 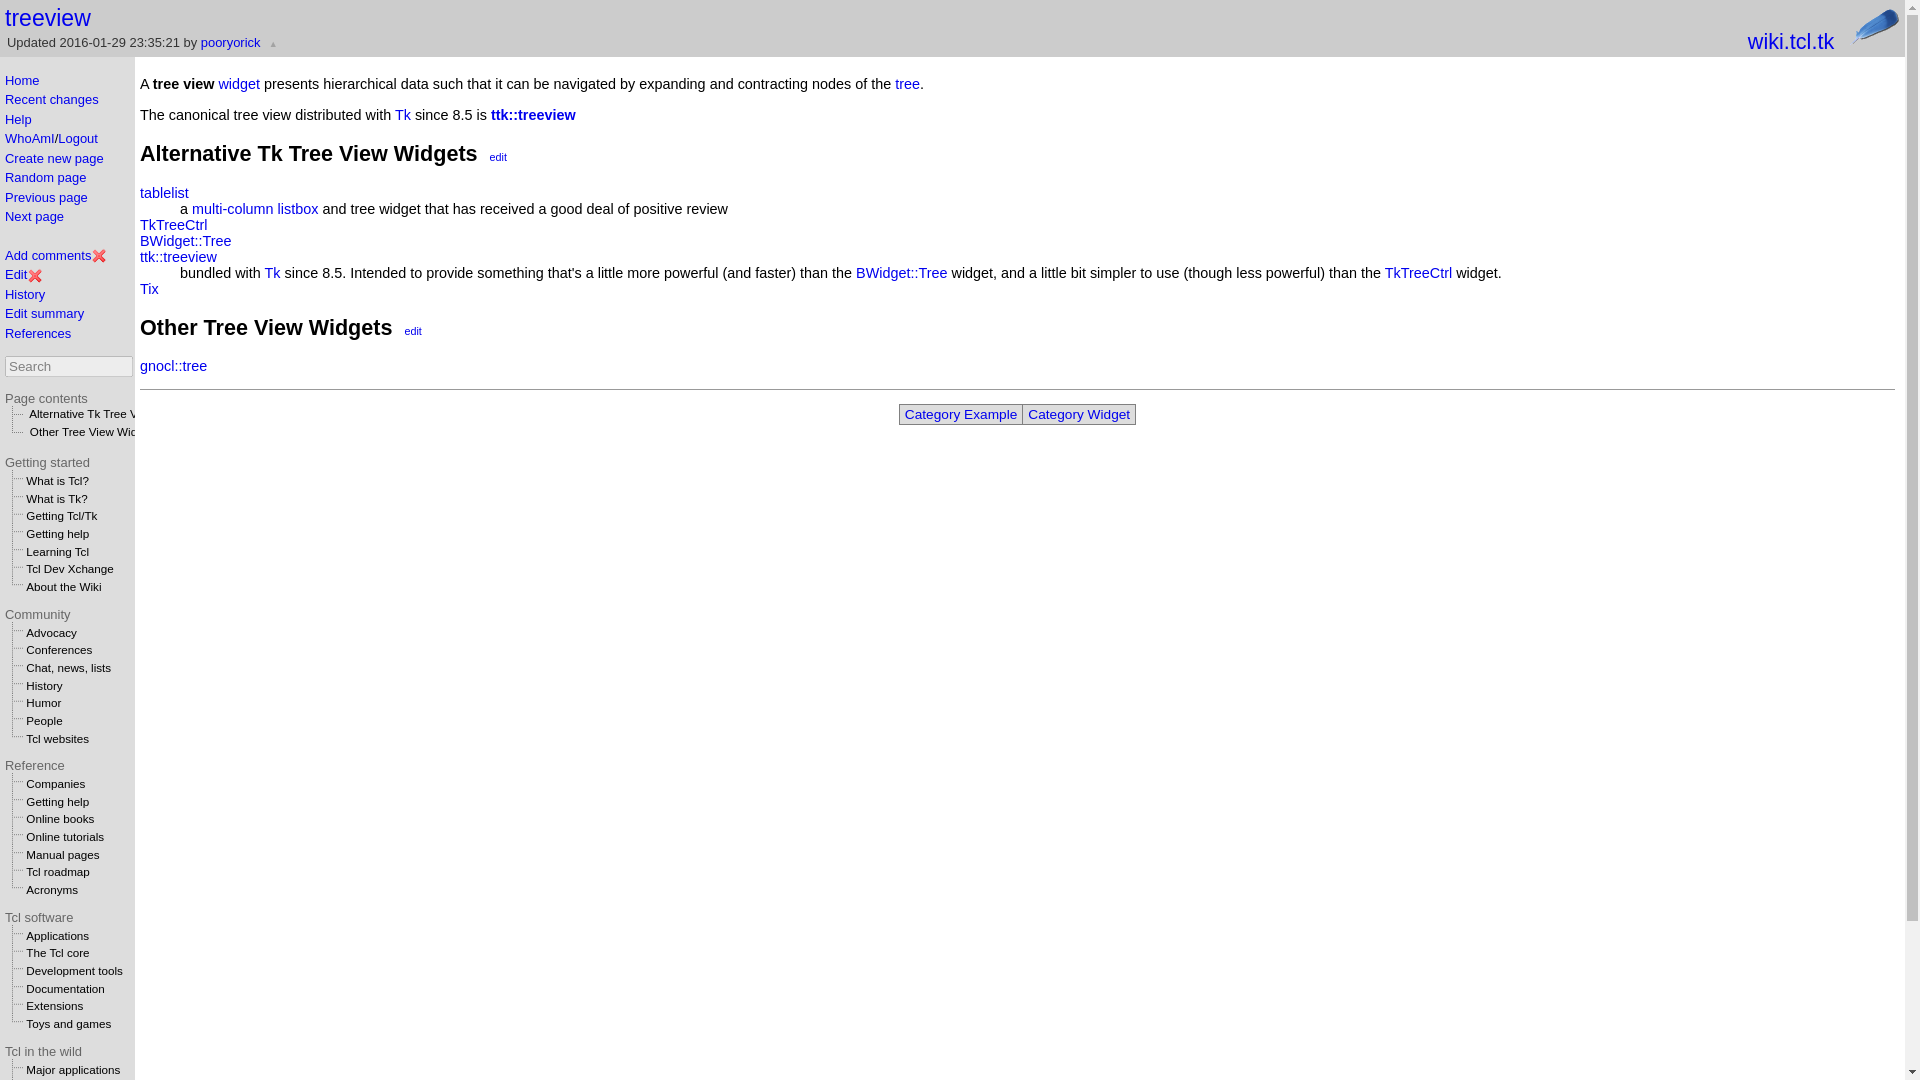 What do you see at coordinates (498, 157) in the screenshot?
I see `edit` at bounding box center [498, 157].